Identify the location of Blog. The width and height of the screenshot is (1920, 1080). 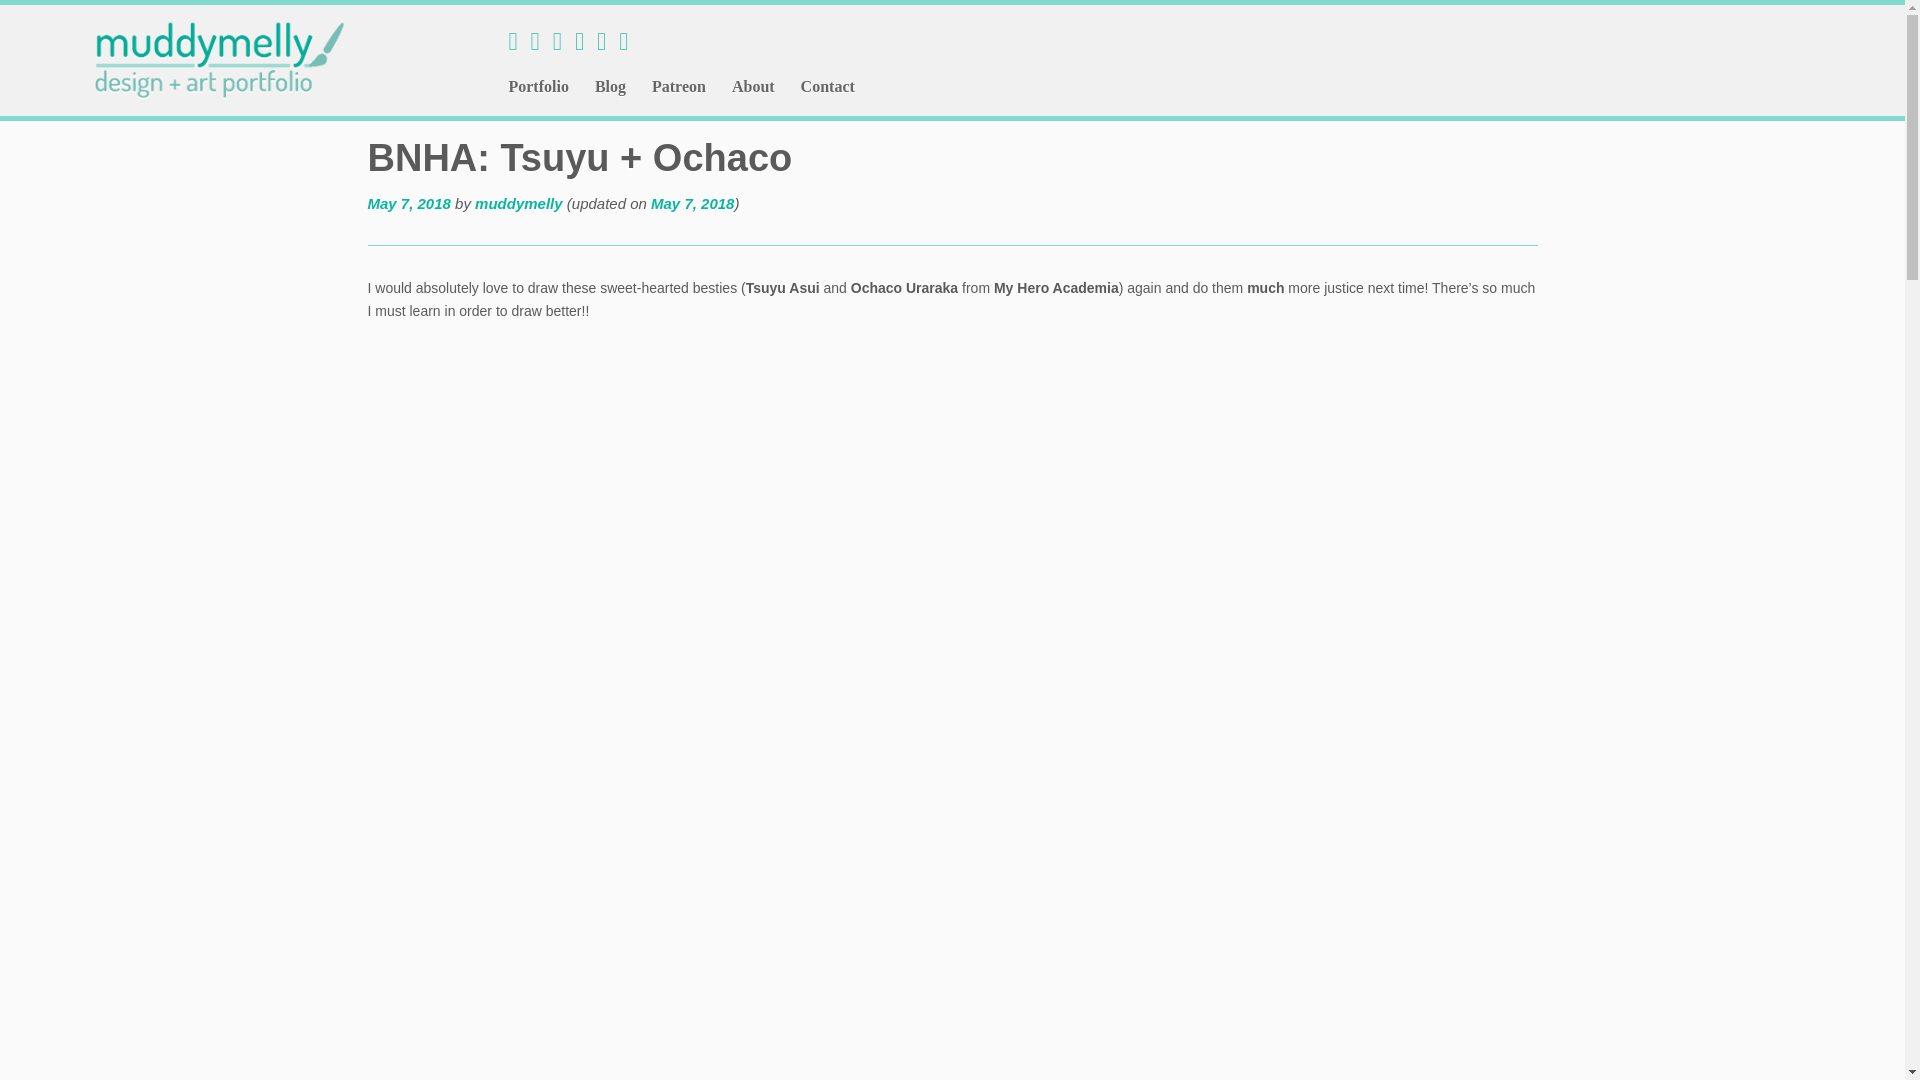
(610, 86).